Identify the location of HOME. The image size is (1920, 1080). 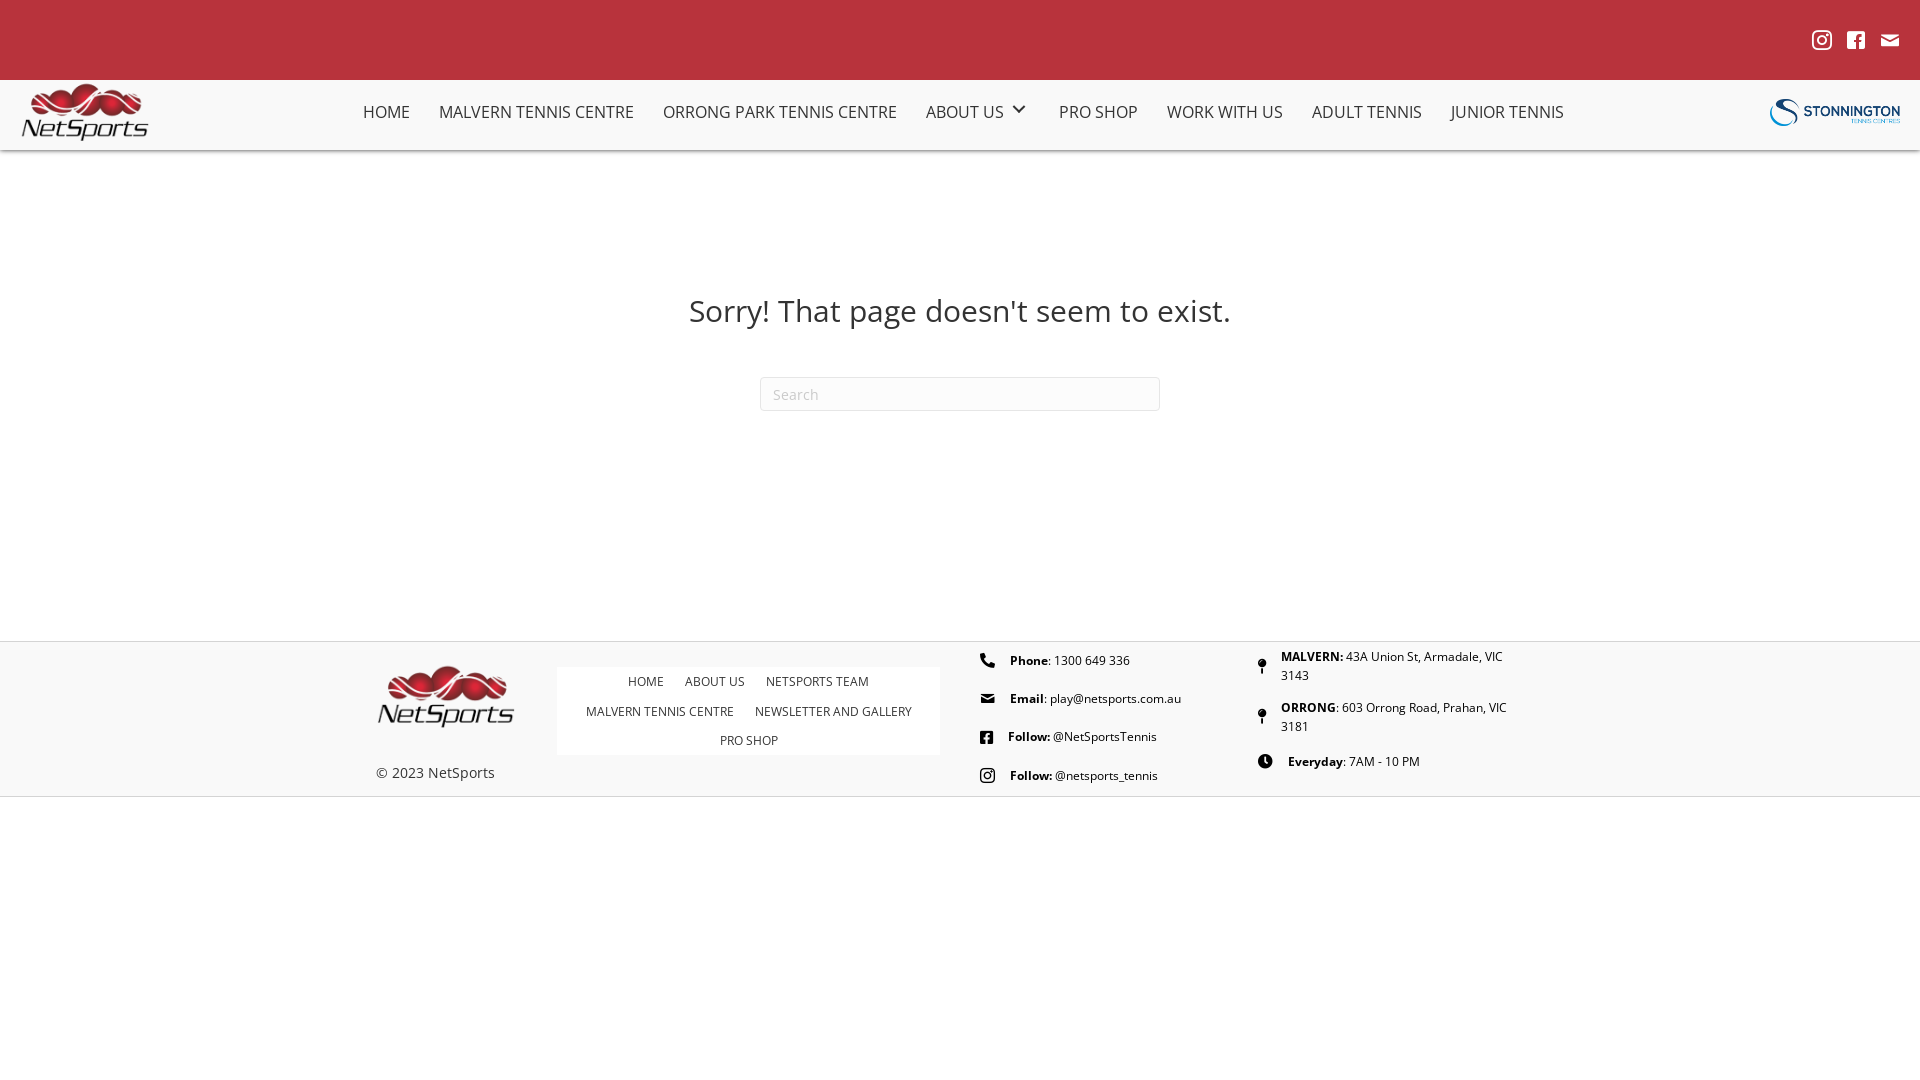
(646, 682).